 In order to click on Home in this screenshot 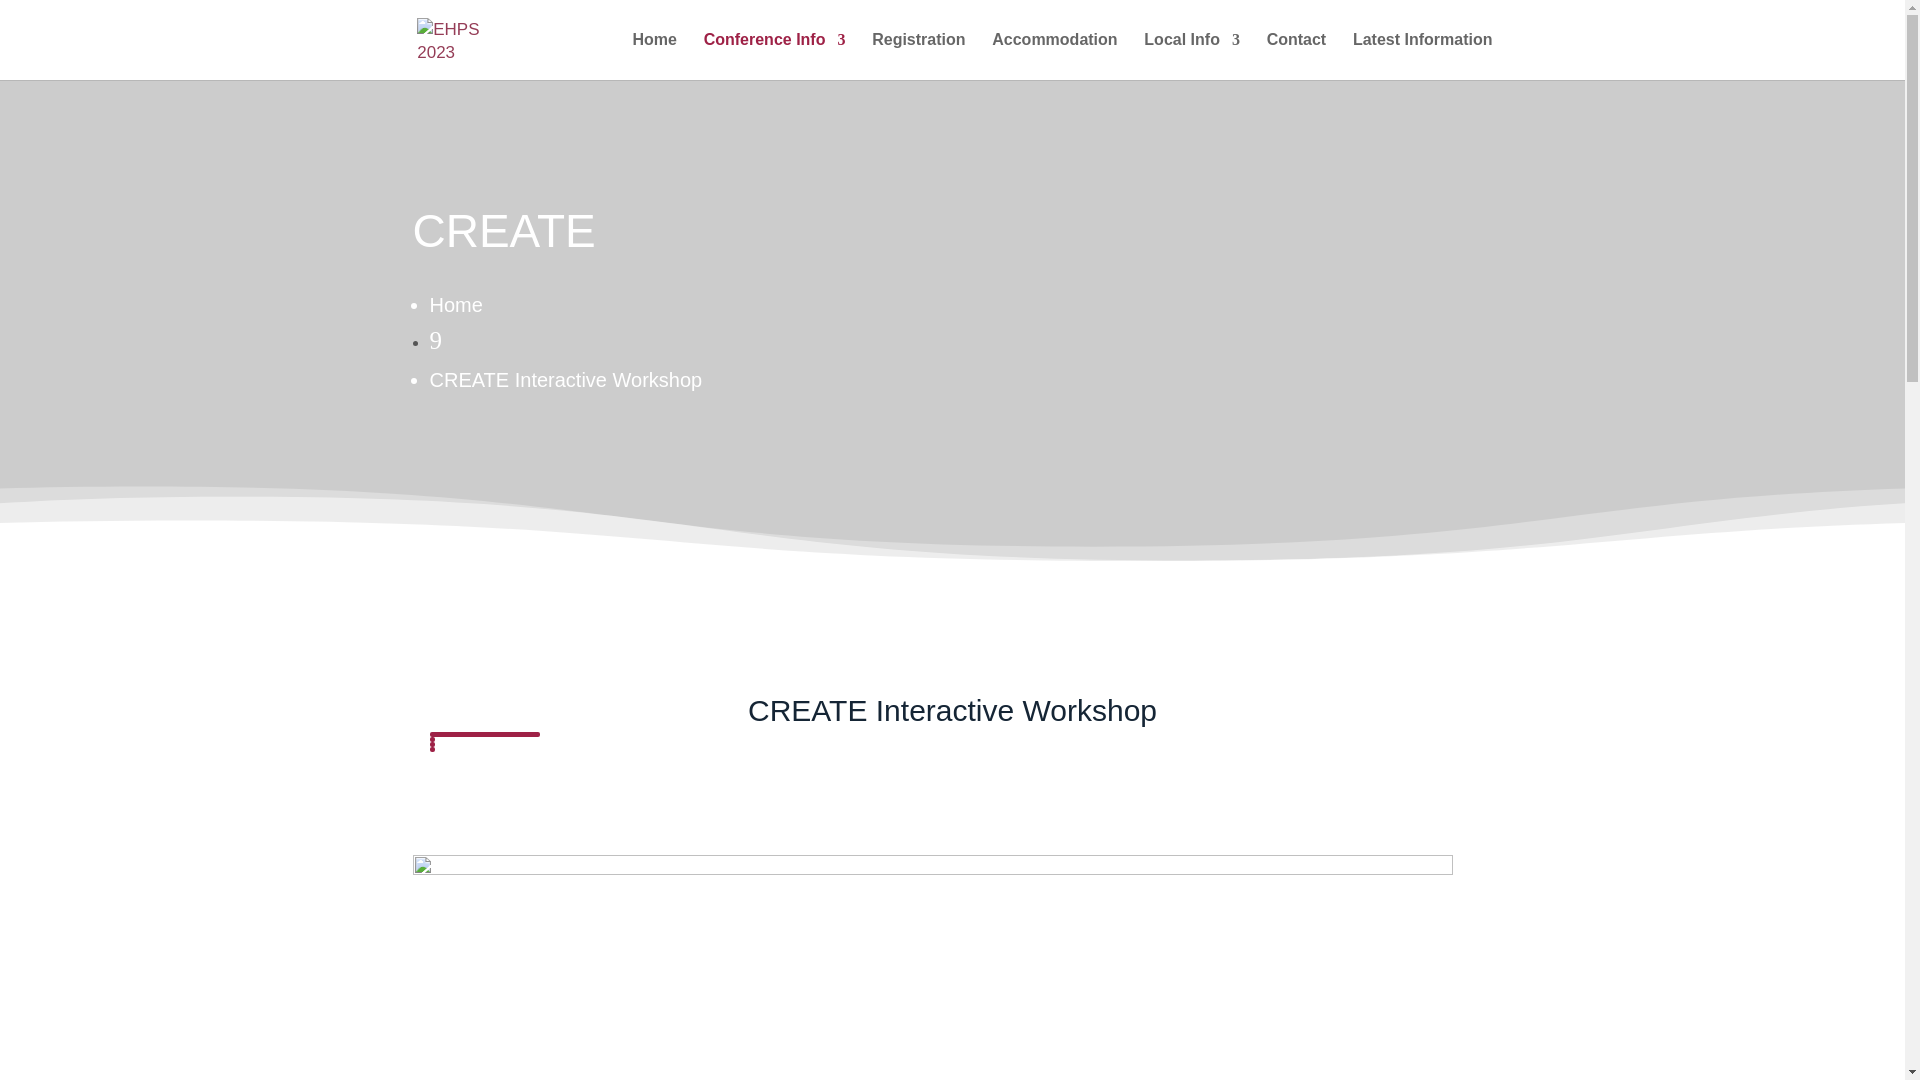, I will do `click(456, 304)`.